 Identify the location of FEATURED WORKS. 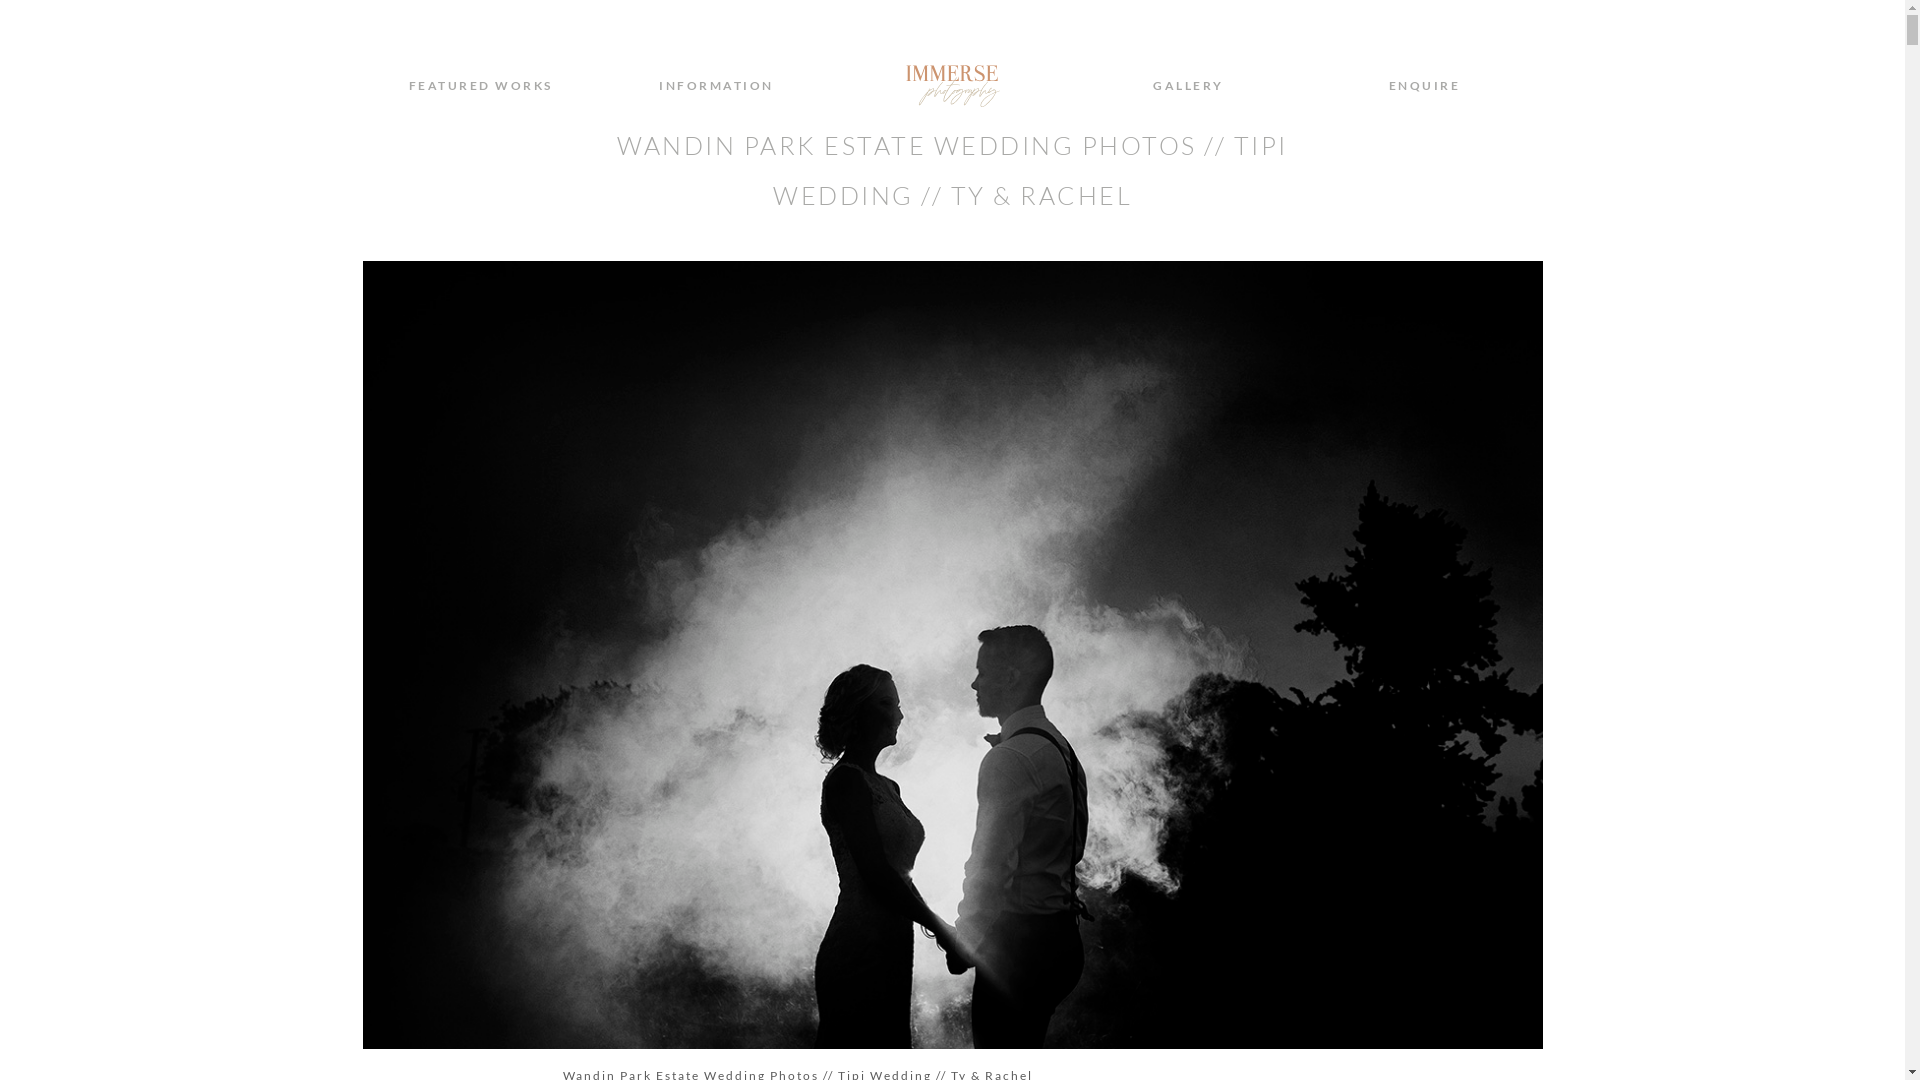
(480, 85).